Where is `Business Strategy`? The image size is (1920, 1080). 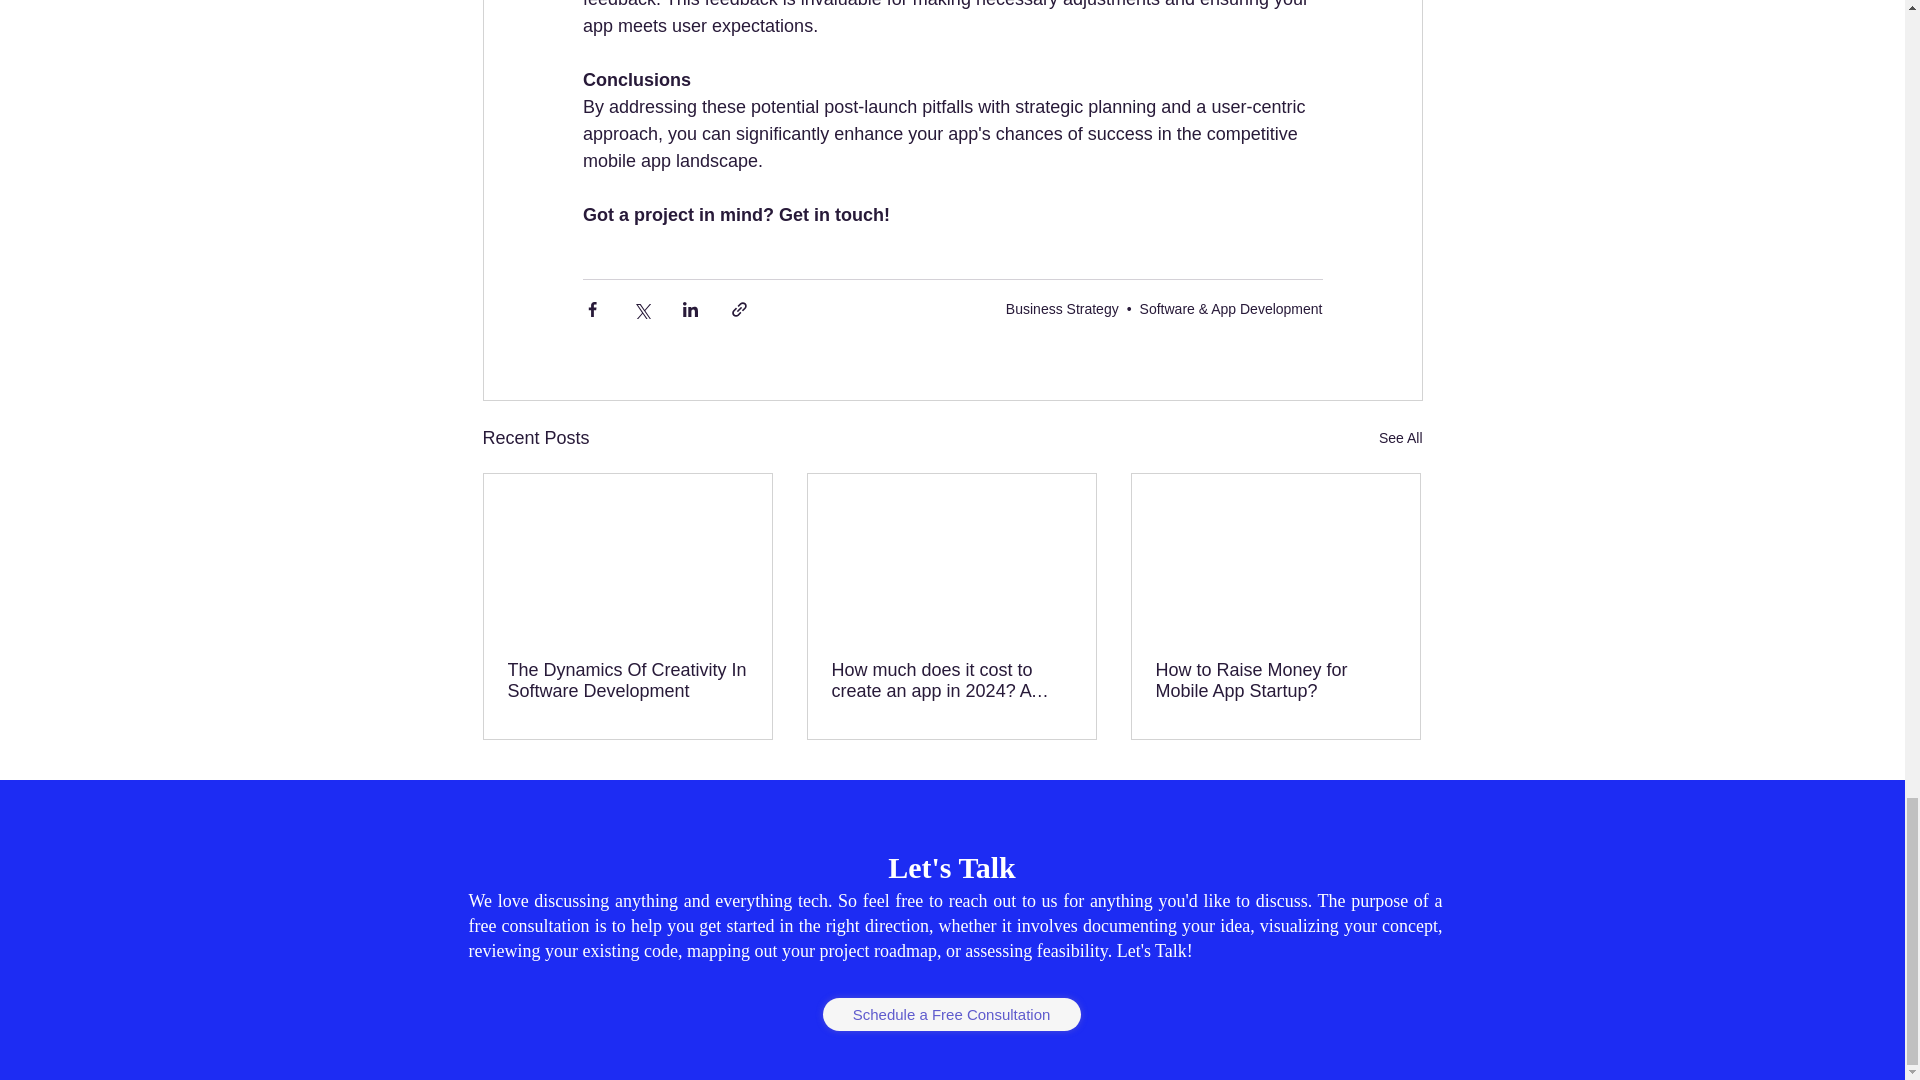
Business Strategy is located at coordinates (1062, 309).